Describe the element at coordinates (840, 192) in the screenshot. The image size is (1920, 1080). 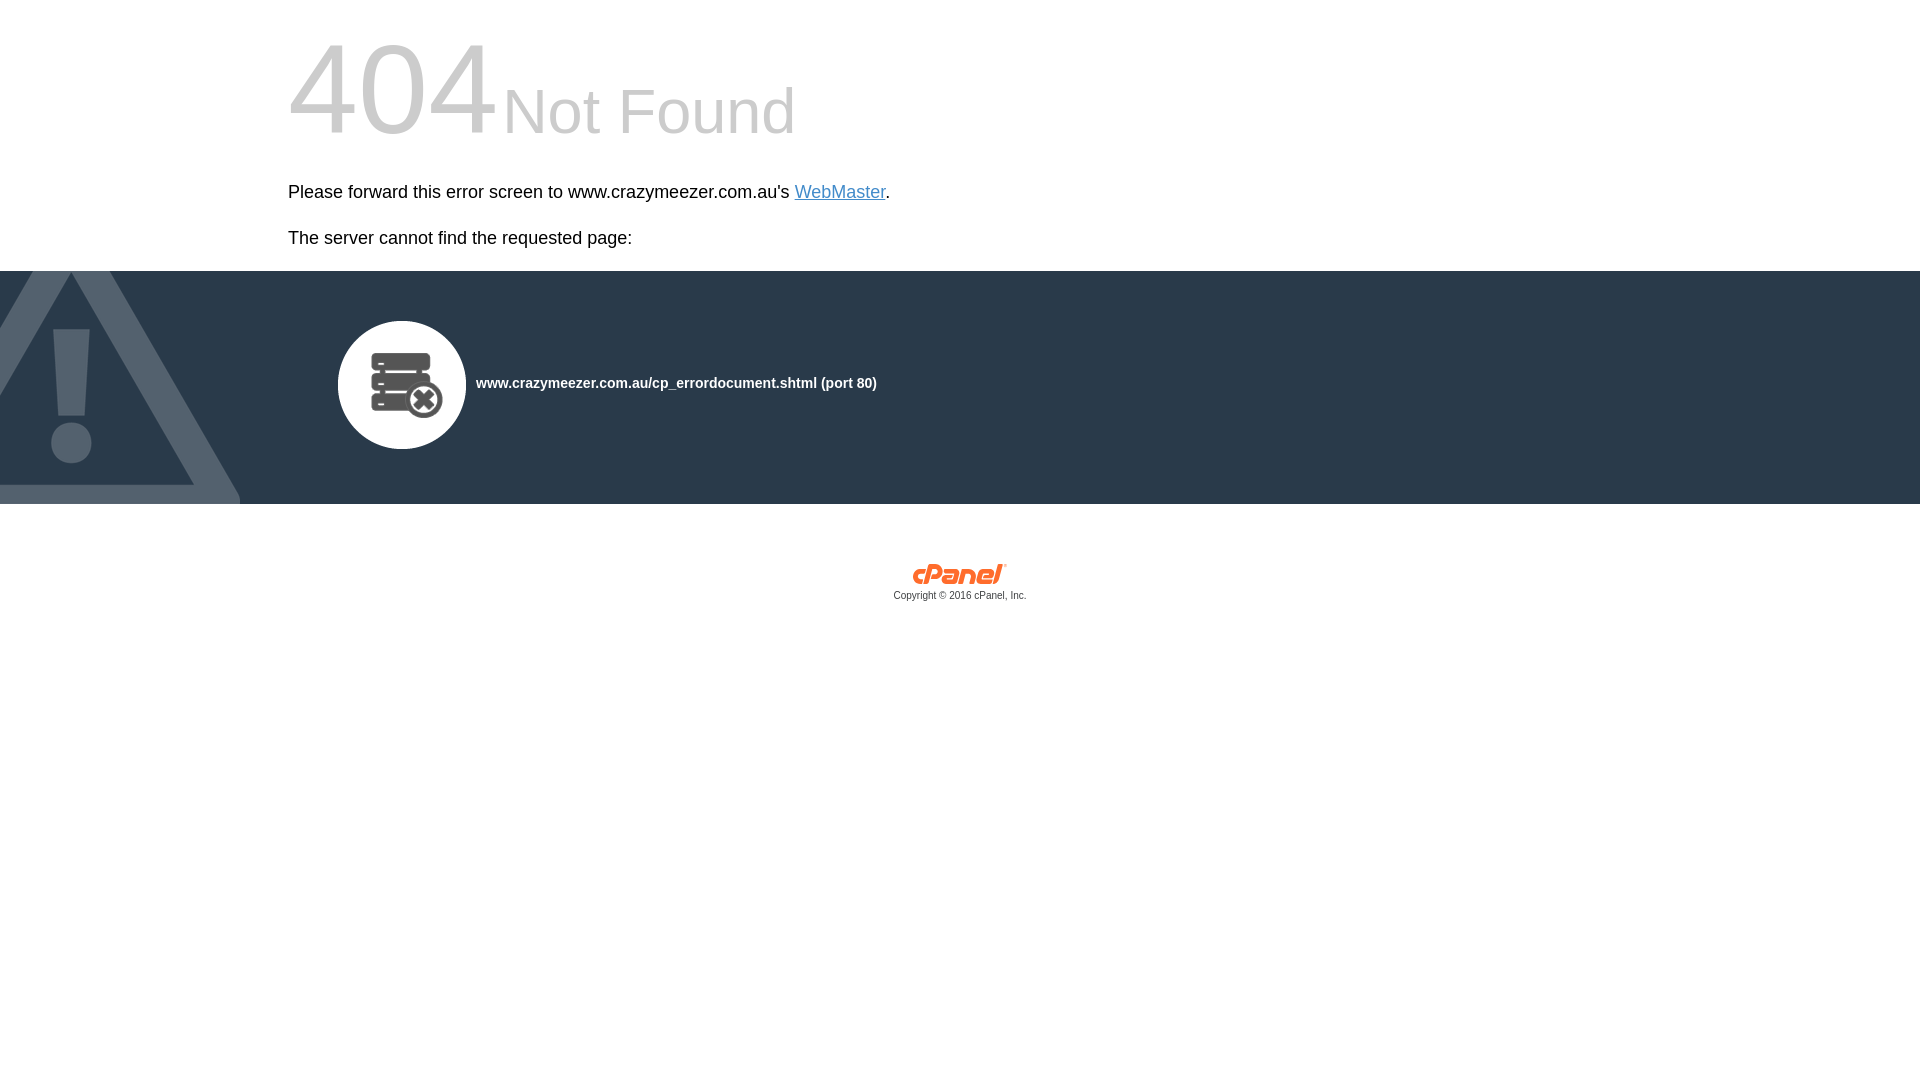
I see `WebMaster` at that location.